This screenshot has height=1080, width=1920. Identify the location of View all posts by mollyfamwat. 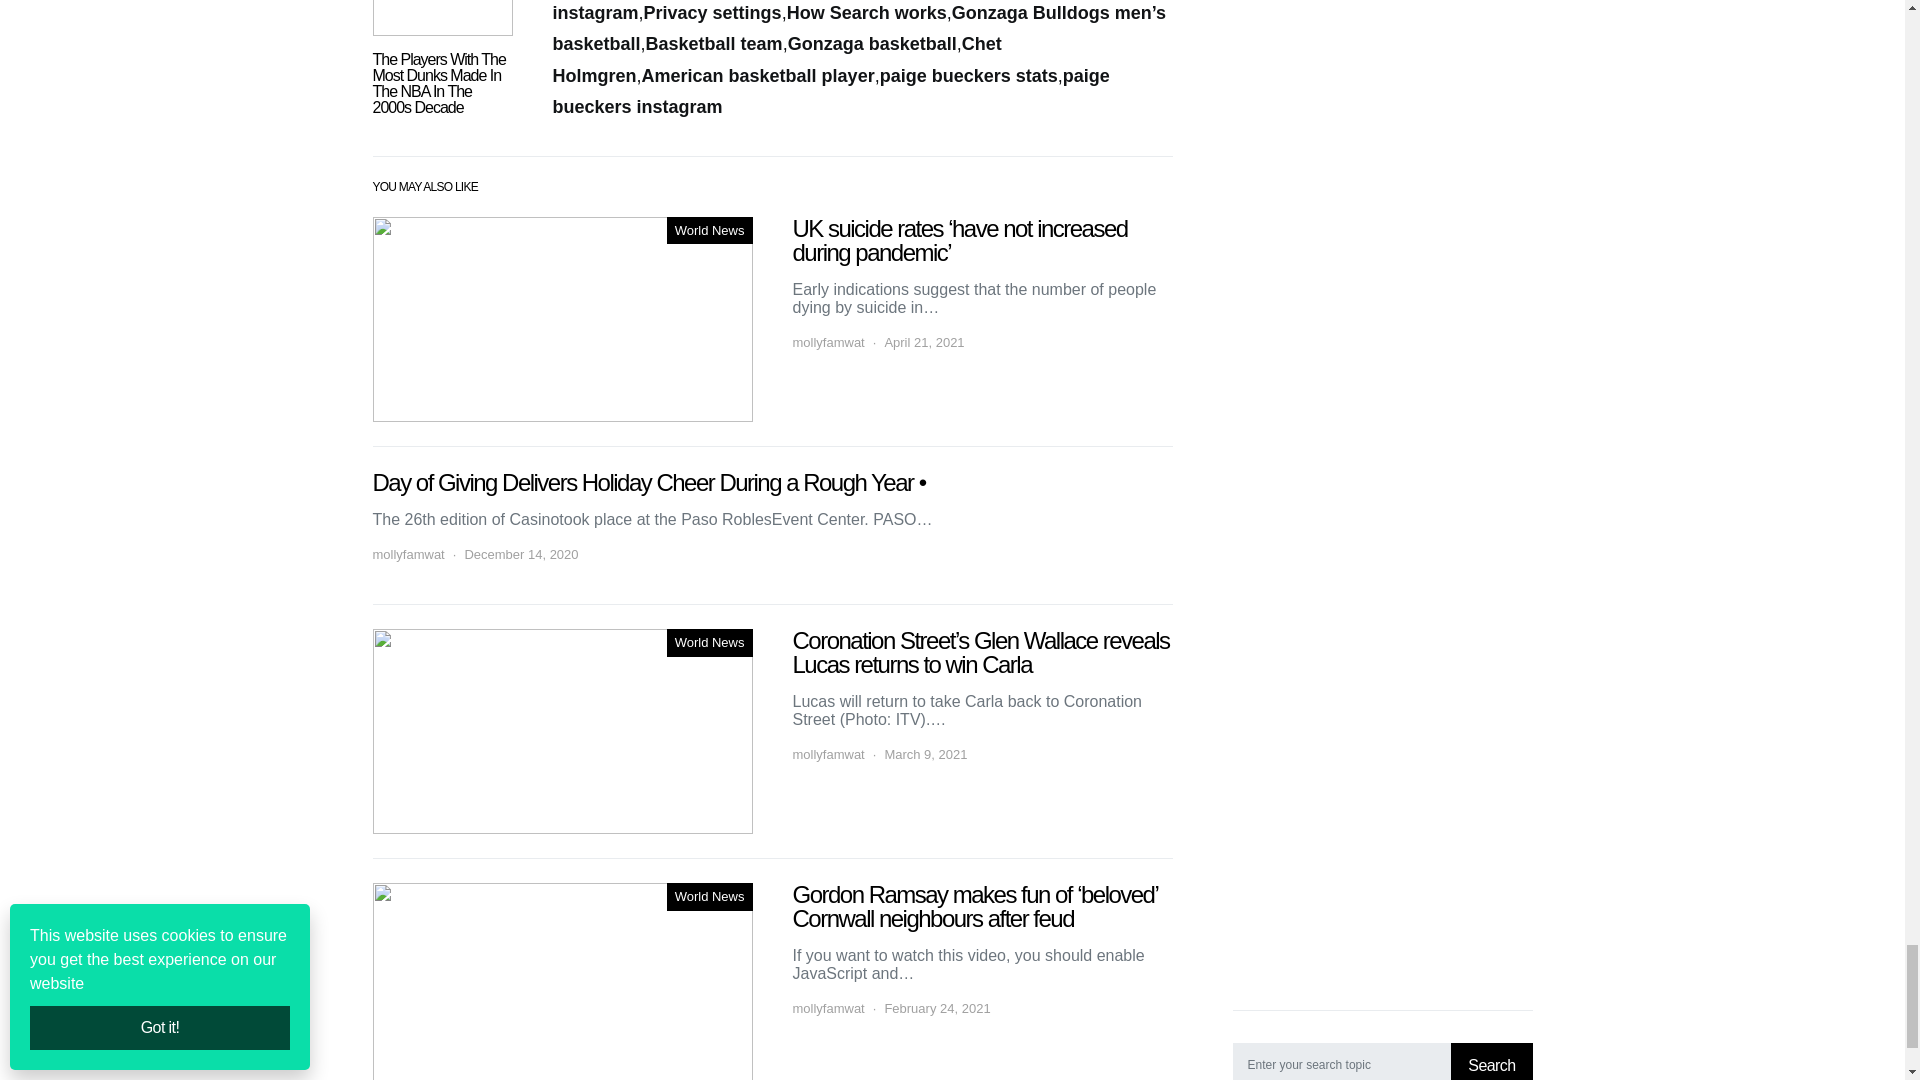
(828, 1009).